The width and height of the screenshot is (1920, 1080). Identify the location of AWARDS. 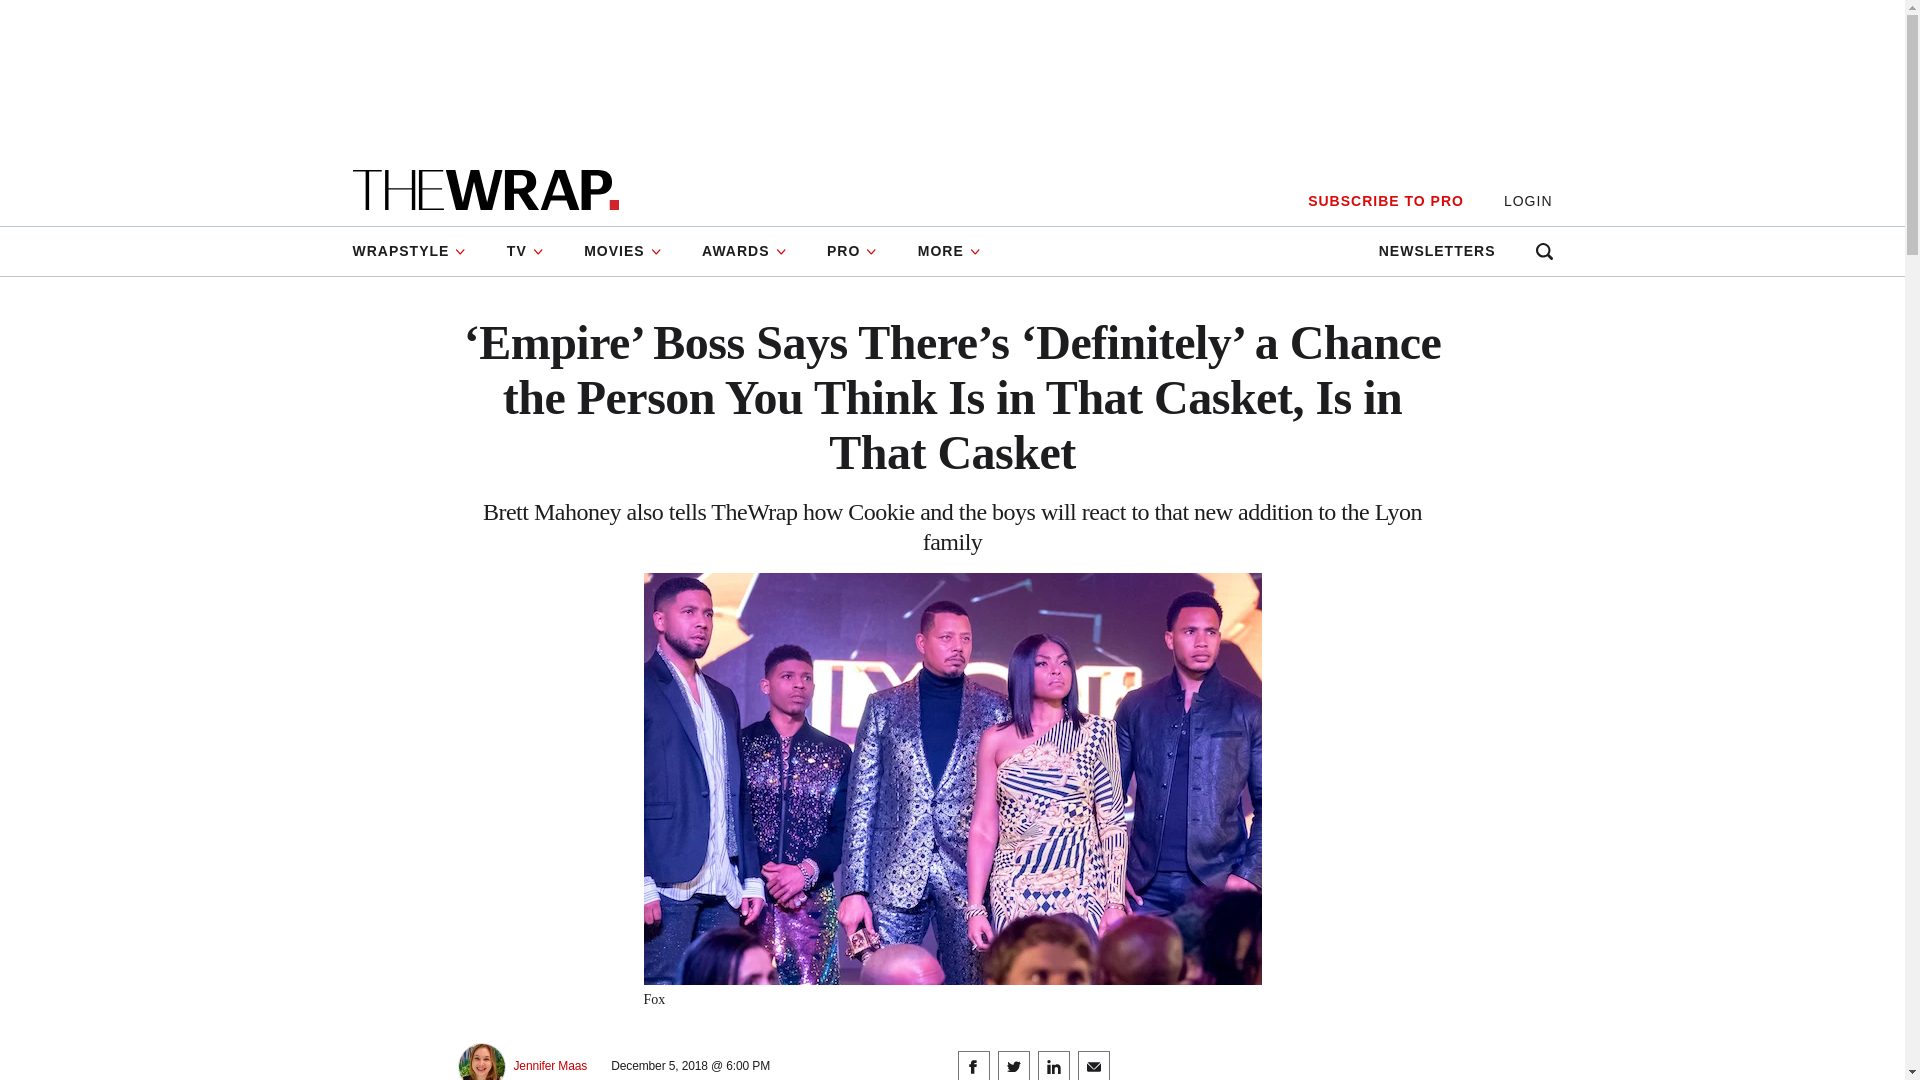
(744, 251).